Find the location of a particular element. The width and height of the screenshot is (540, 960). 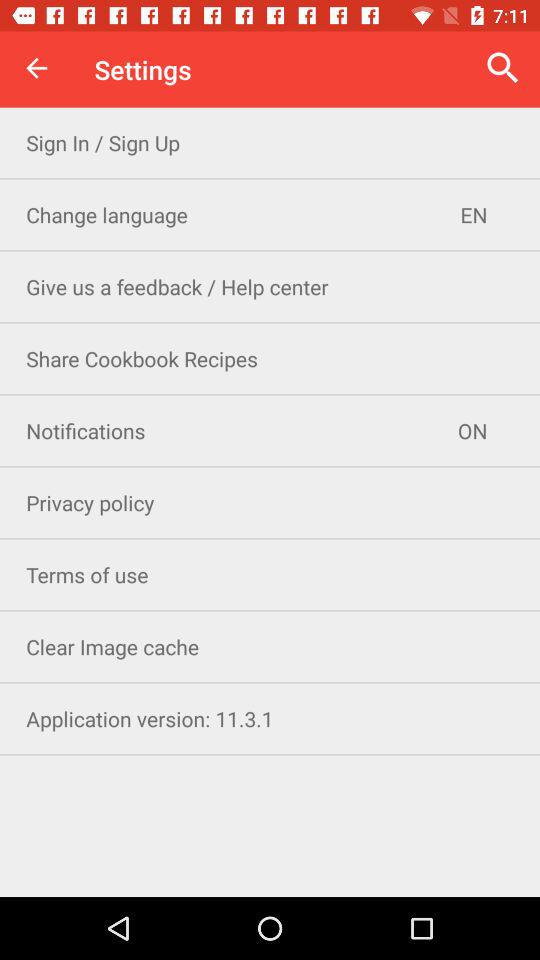

jump until privacy policy is located at coordinates (270, 502).